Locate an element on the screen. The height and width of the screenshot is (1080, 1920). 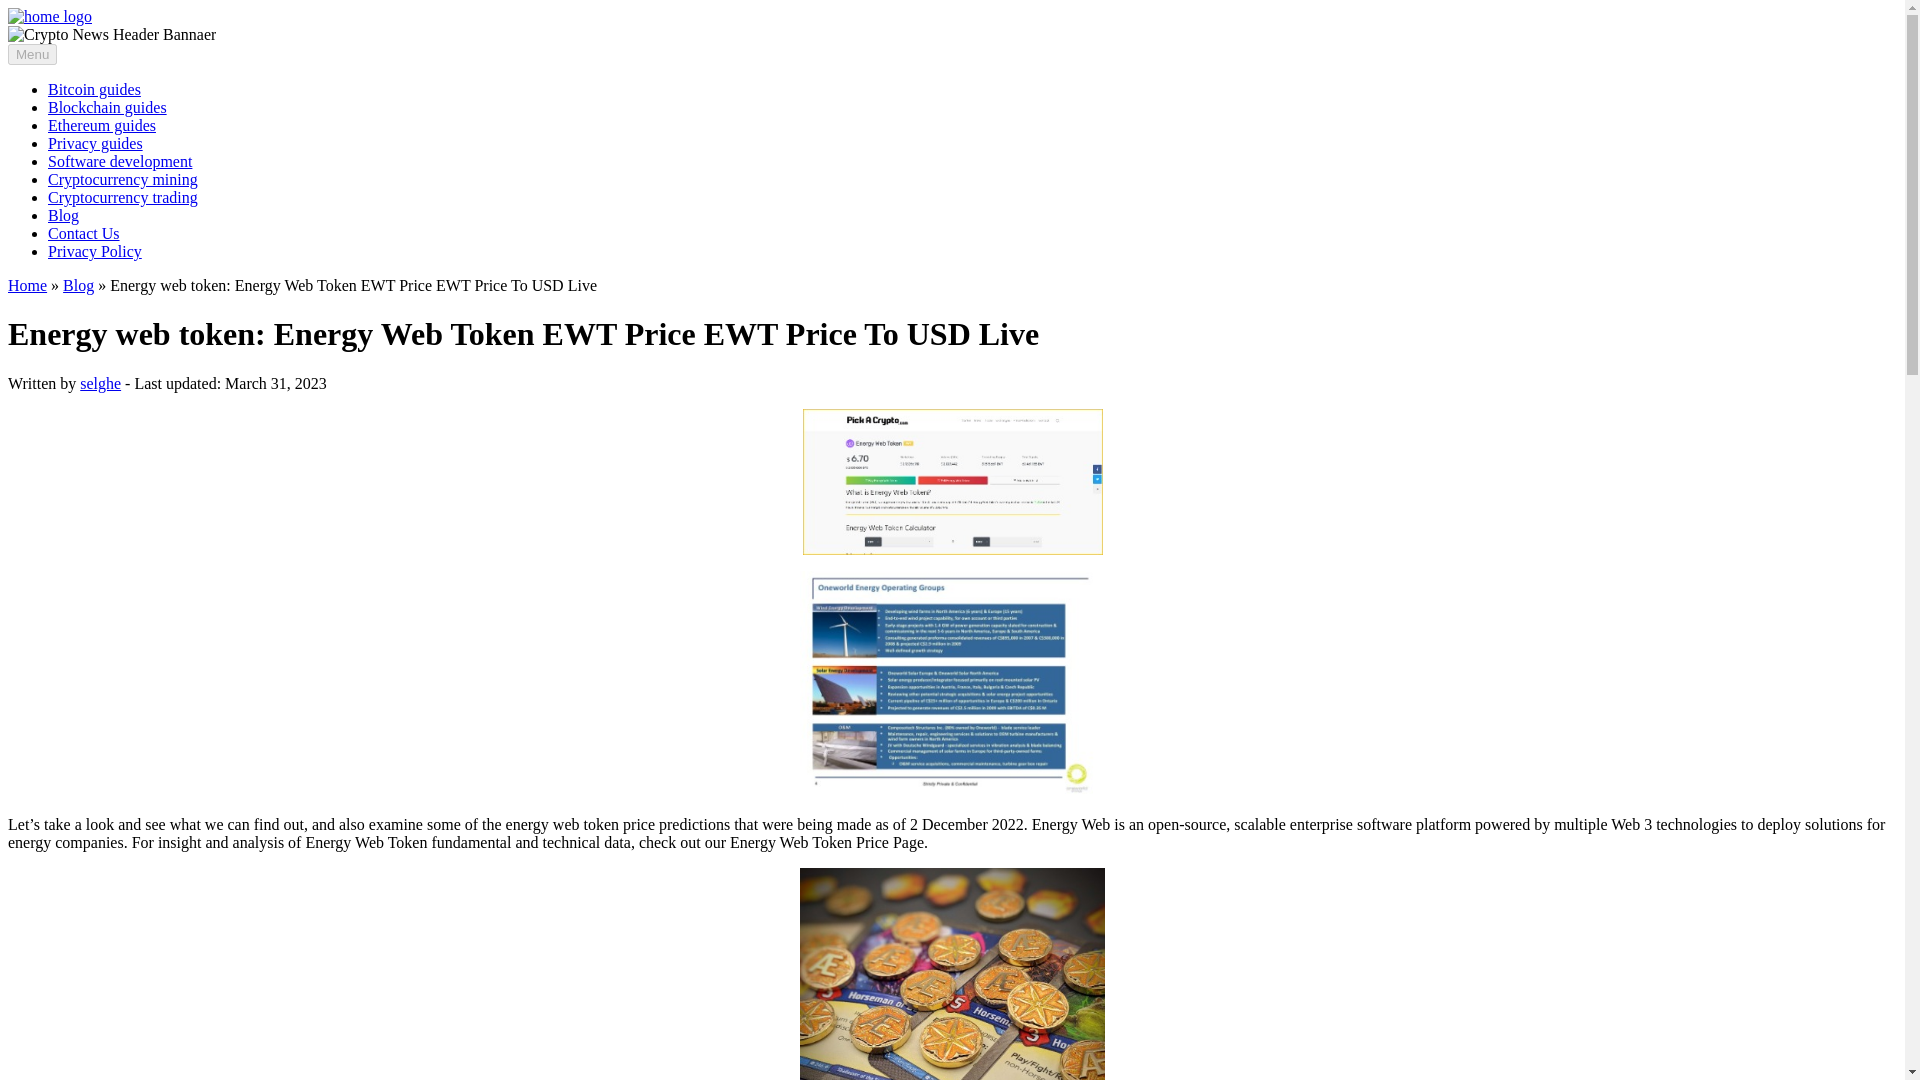
Privacy guides is located at coordinates (95, 144).